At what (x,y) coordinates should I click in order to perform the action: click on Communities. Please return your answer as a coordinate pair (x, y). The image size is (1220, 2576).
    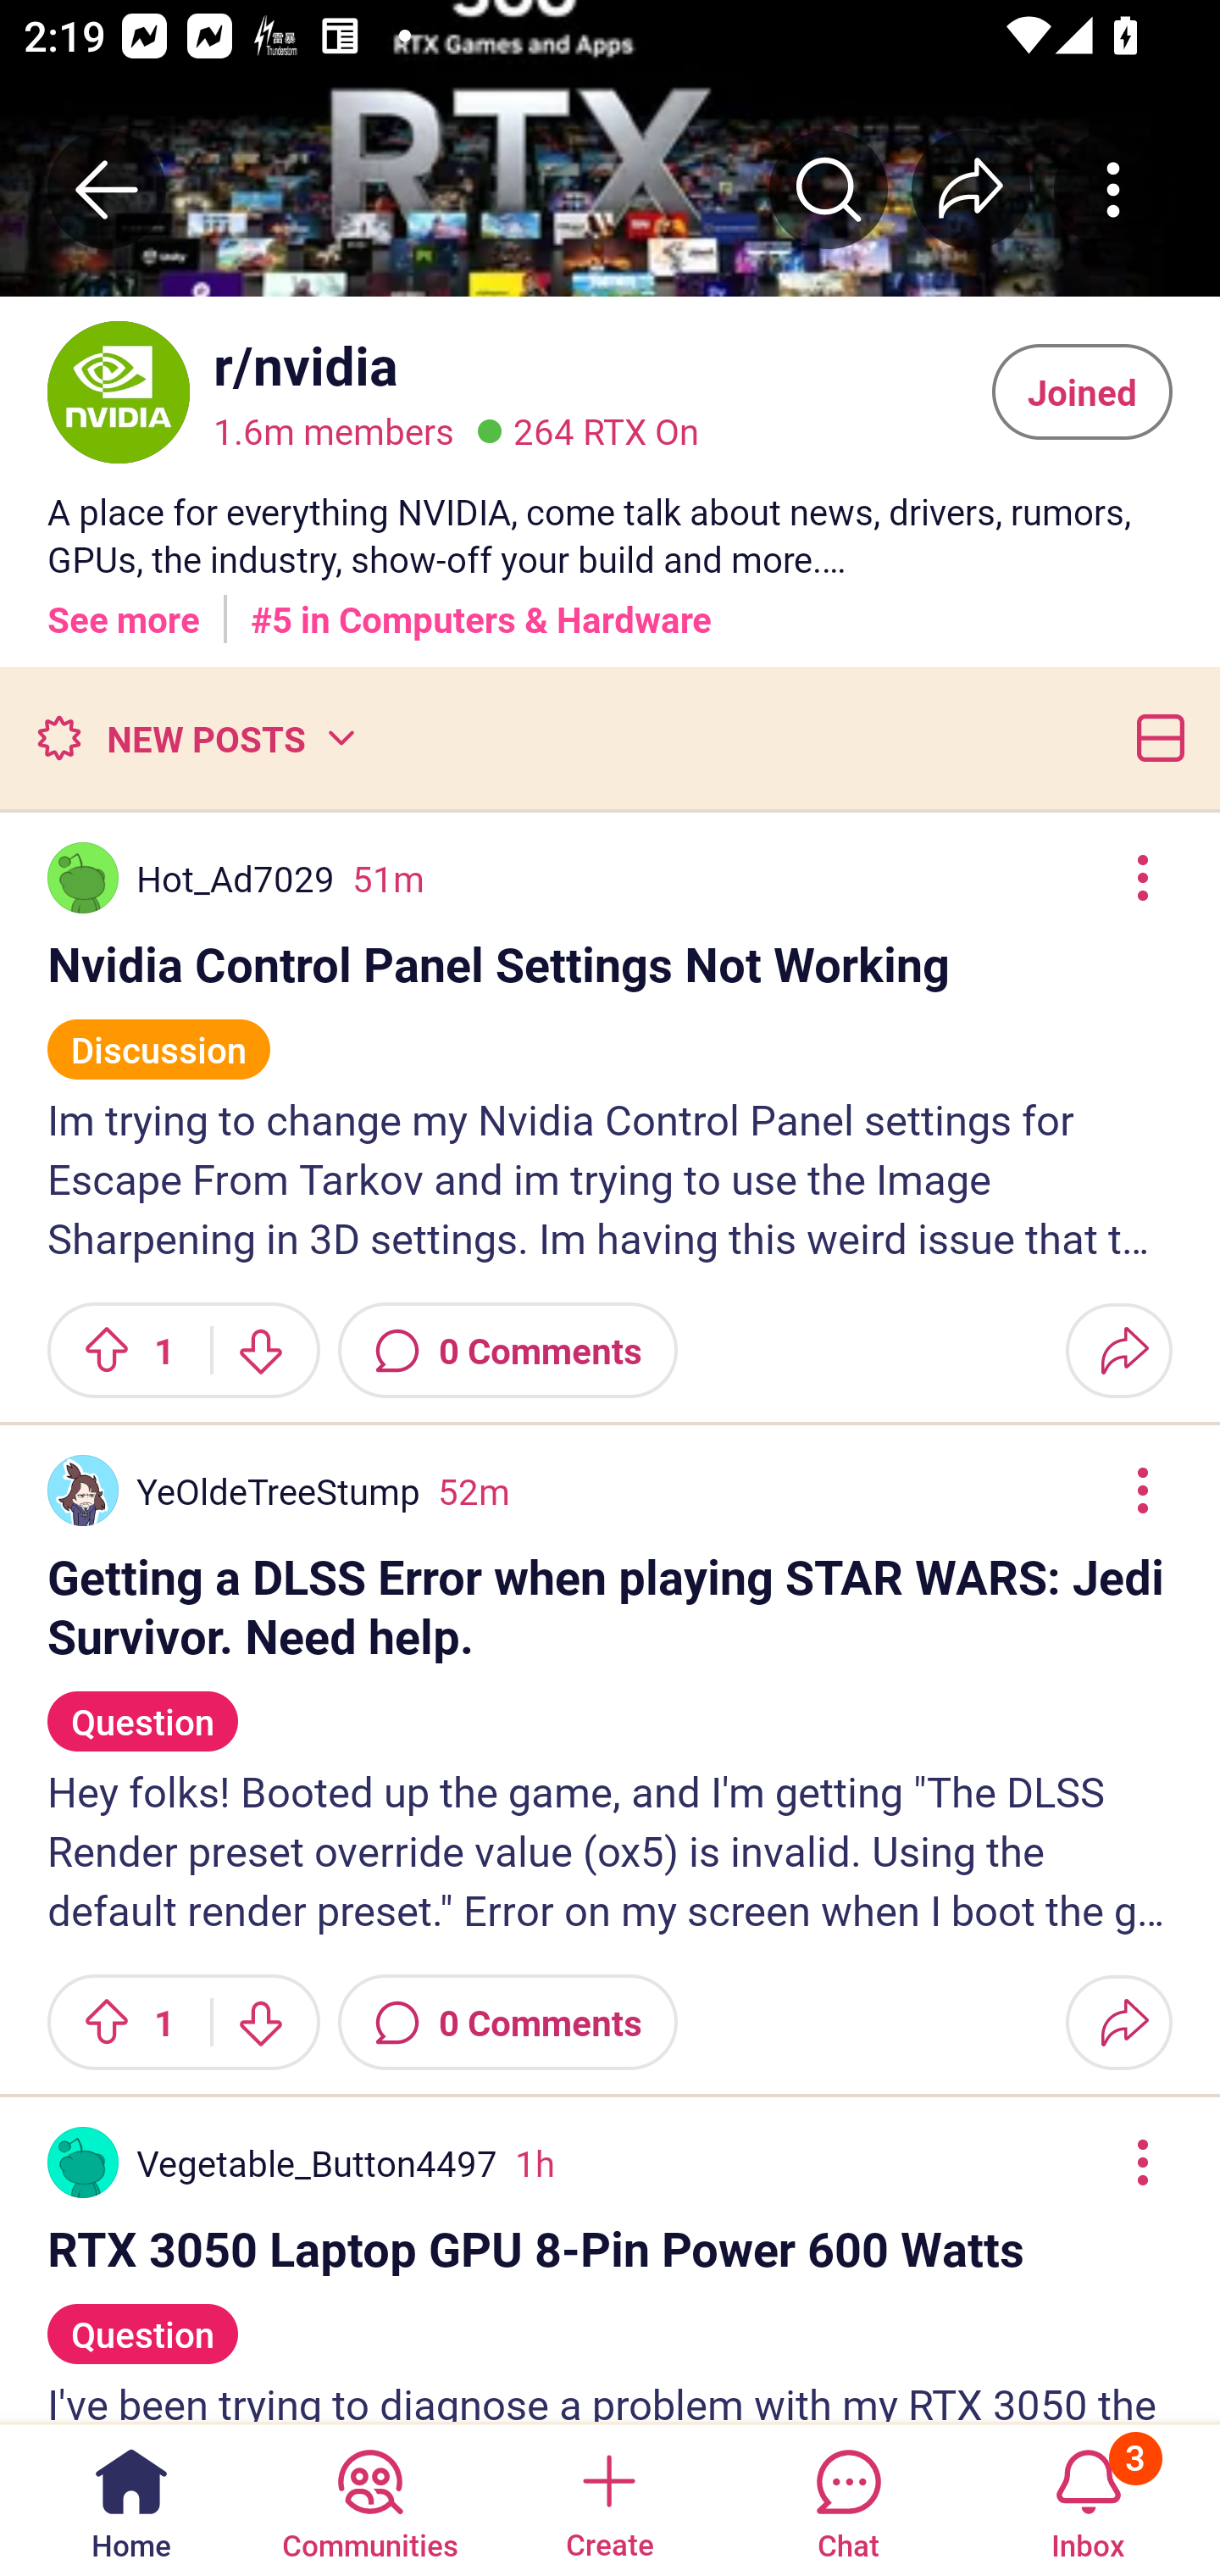
    Looking at the image, I should click on (369, 2498).